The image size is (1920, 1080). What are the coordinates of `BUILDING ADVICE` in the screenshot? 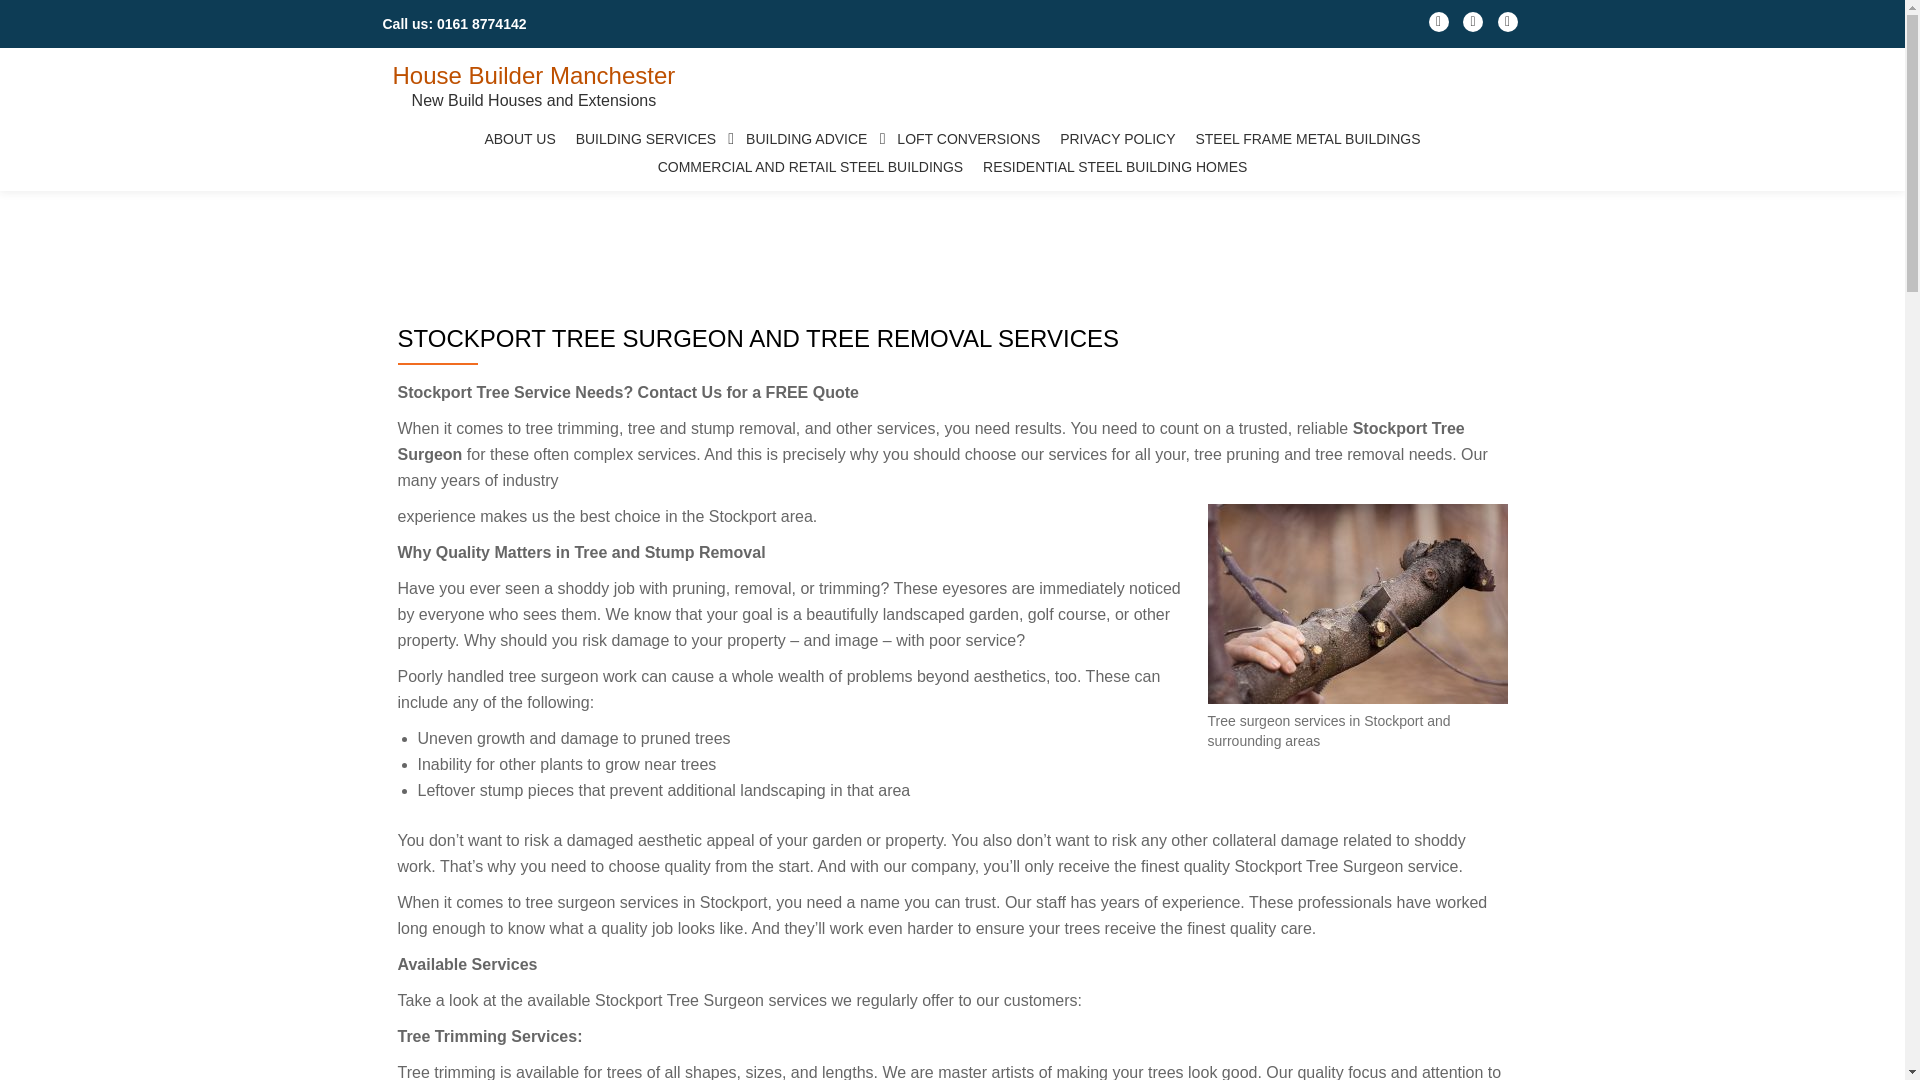 It's located at (811, 139).